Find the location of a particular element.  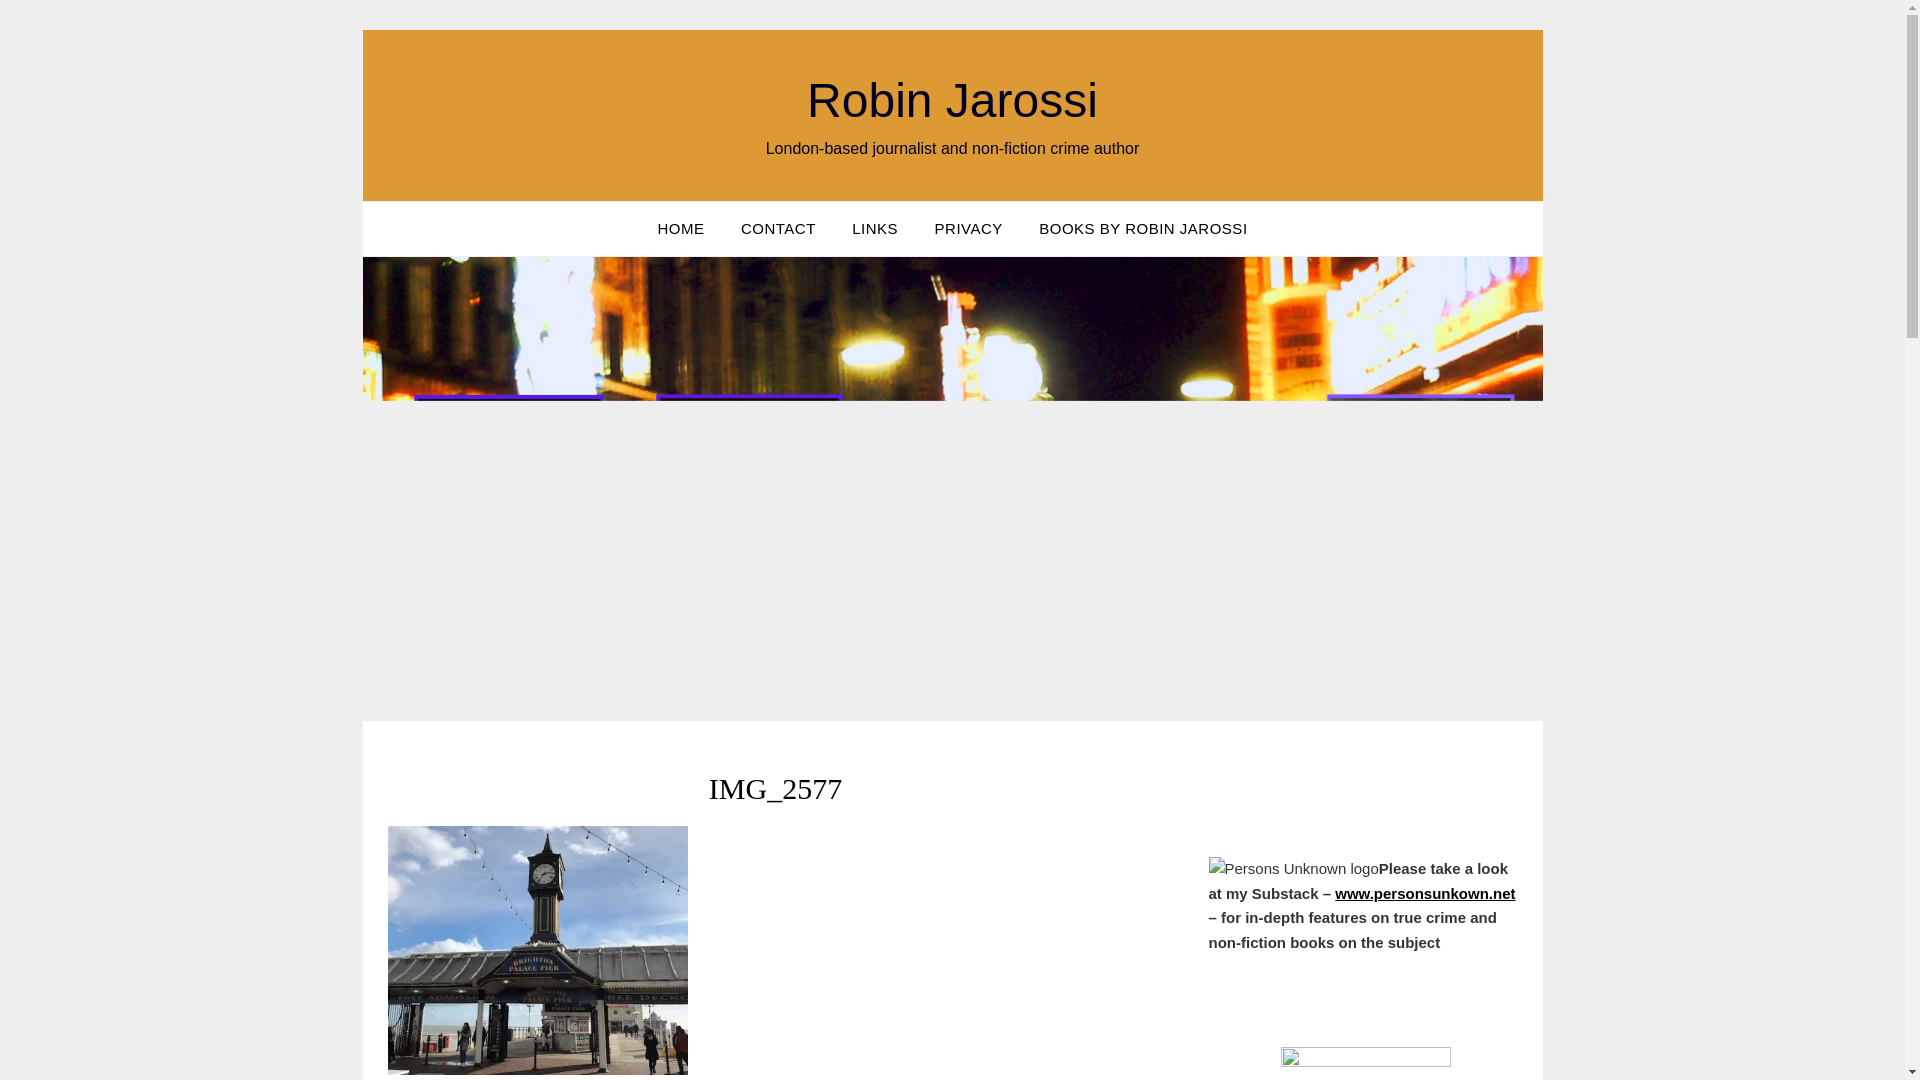

PRIVACY is located at coordinates (969, 228).